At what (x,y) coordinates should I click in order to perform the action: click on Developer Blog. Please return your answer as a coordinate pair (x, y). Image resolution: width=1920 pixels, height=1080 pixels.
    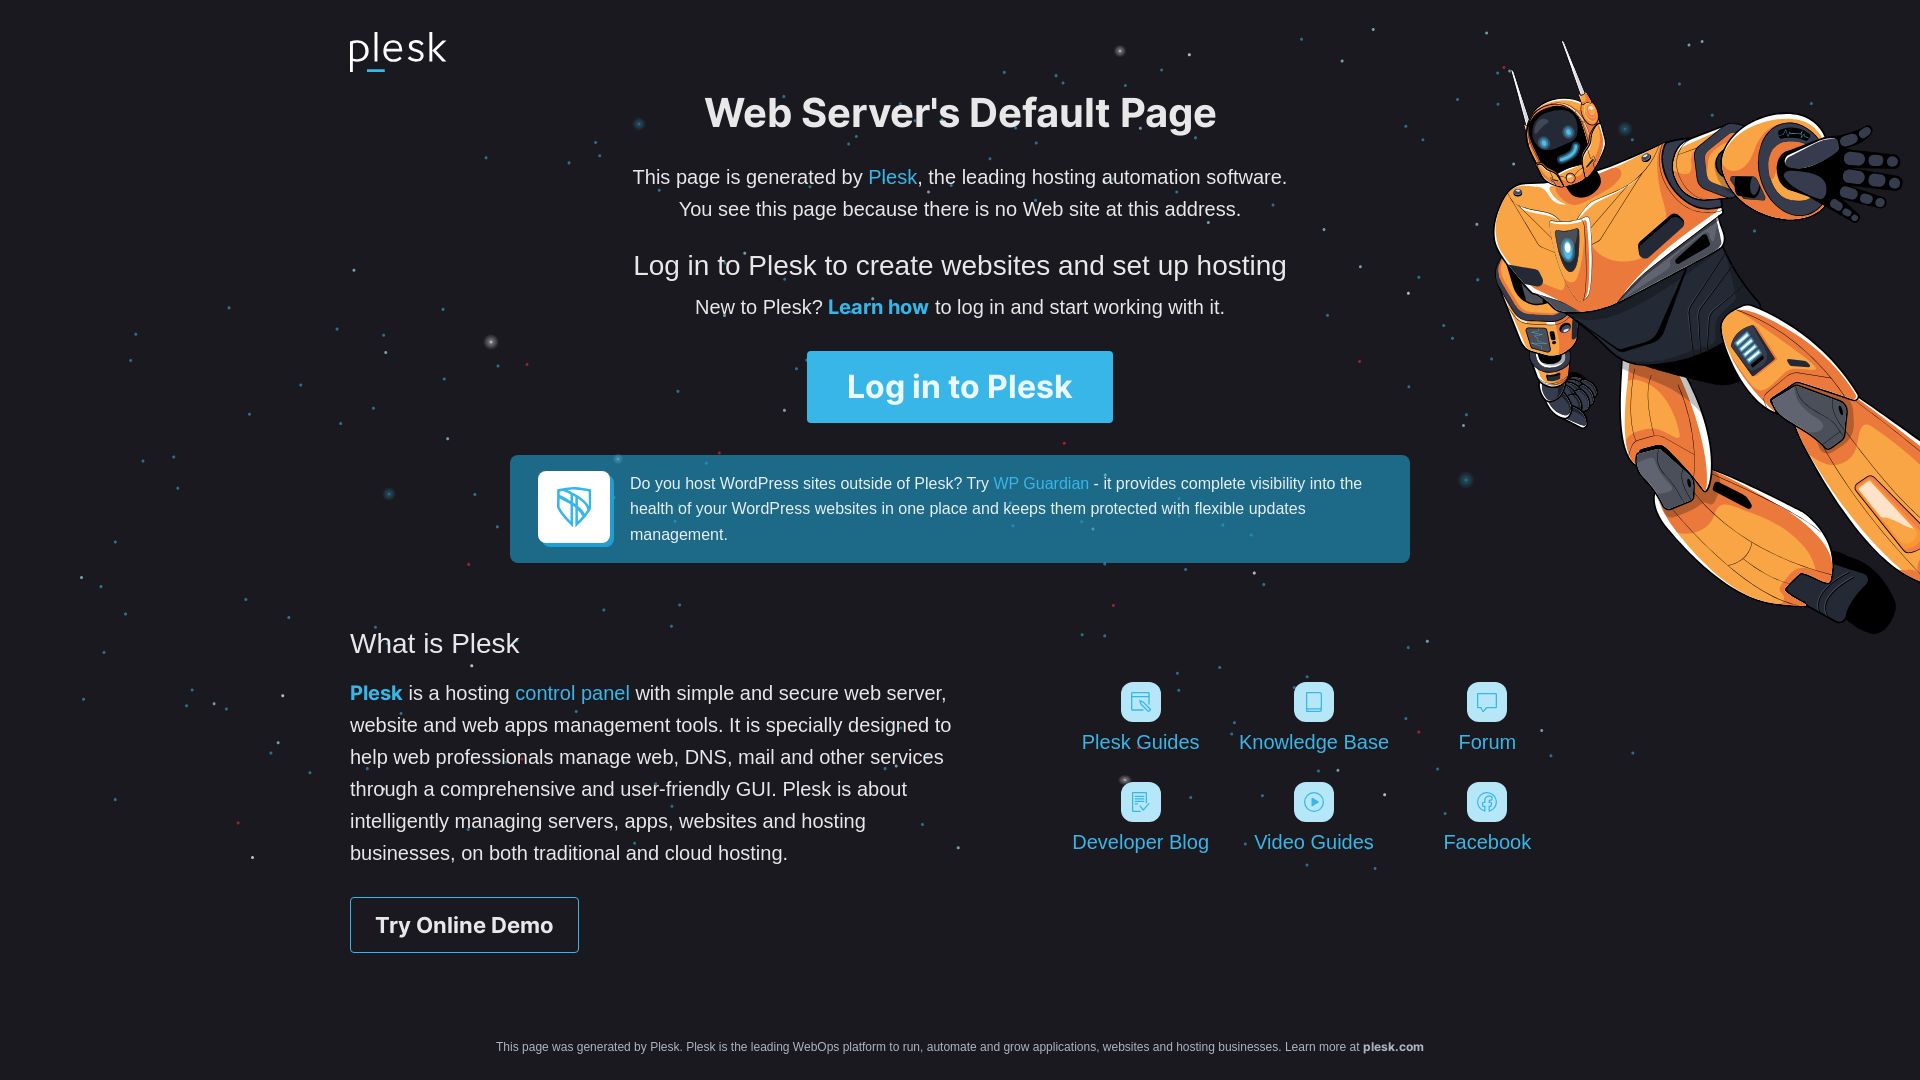
    Looking at the image, I should click on (1140, 818).